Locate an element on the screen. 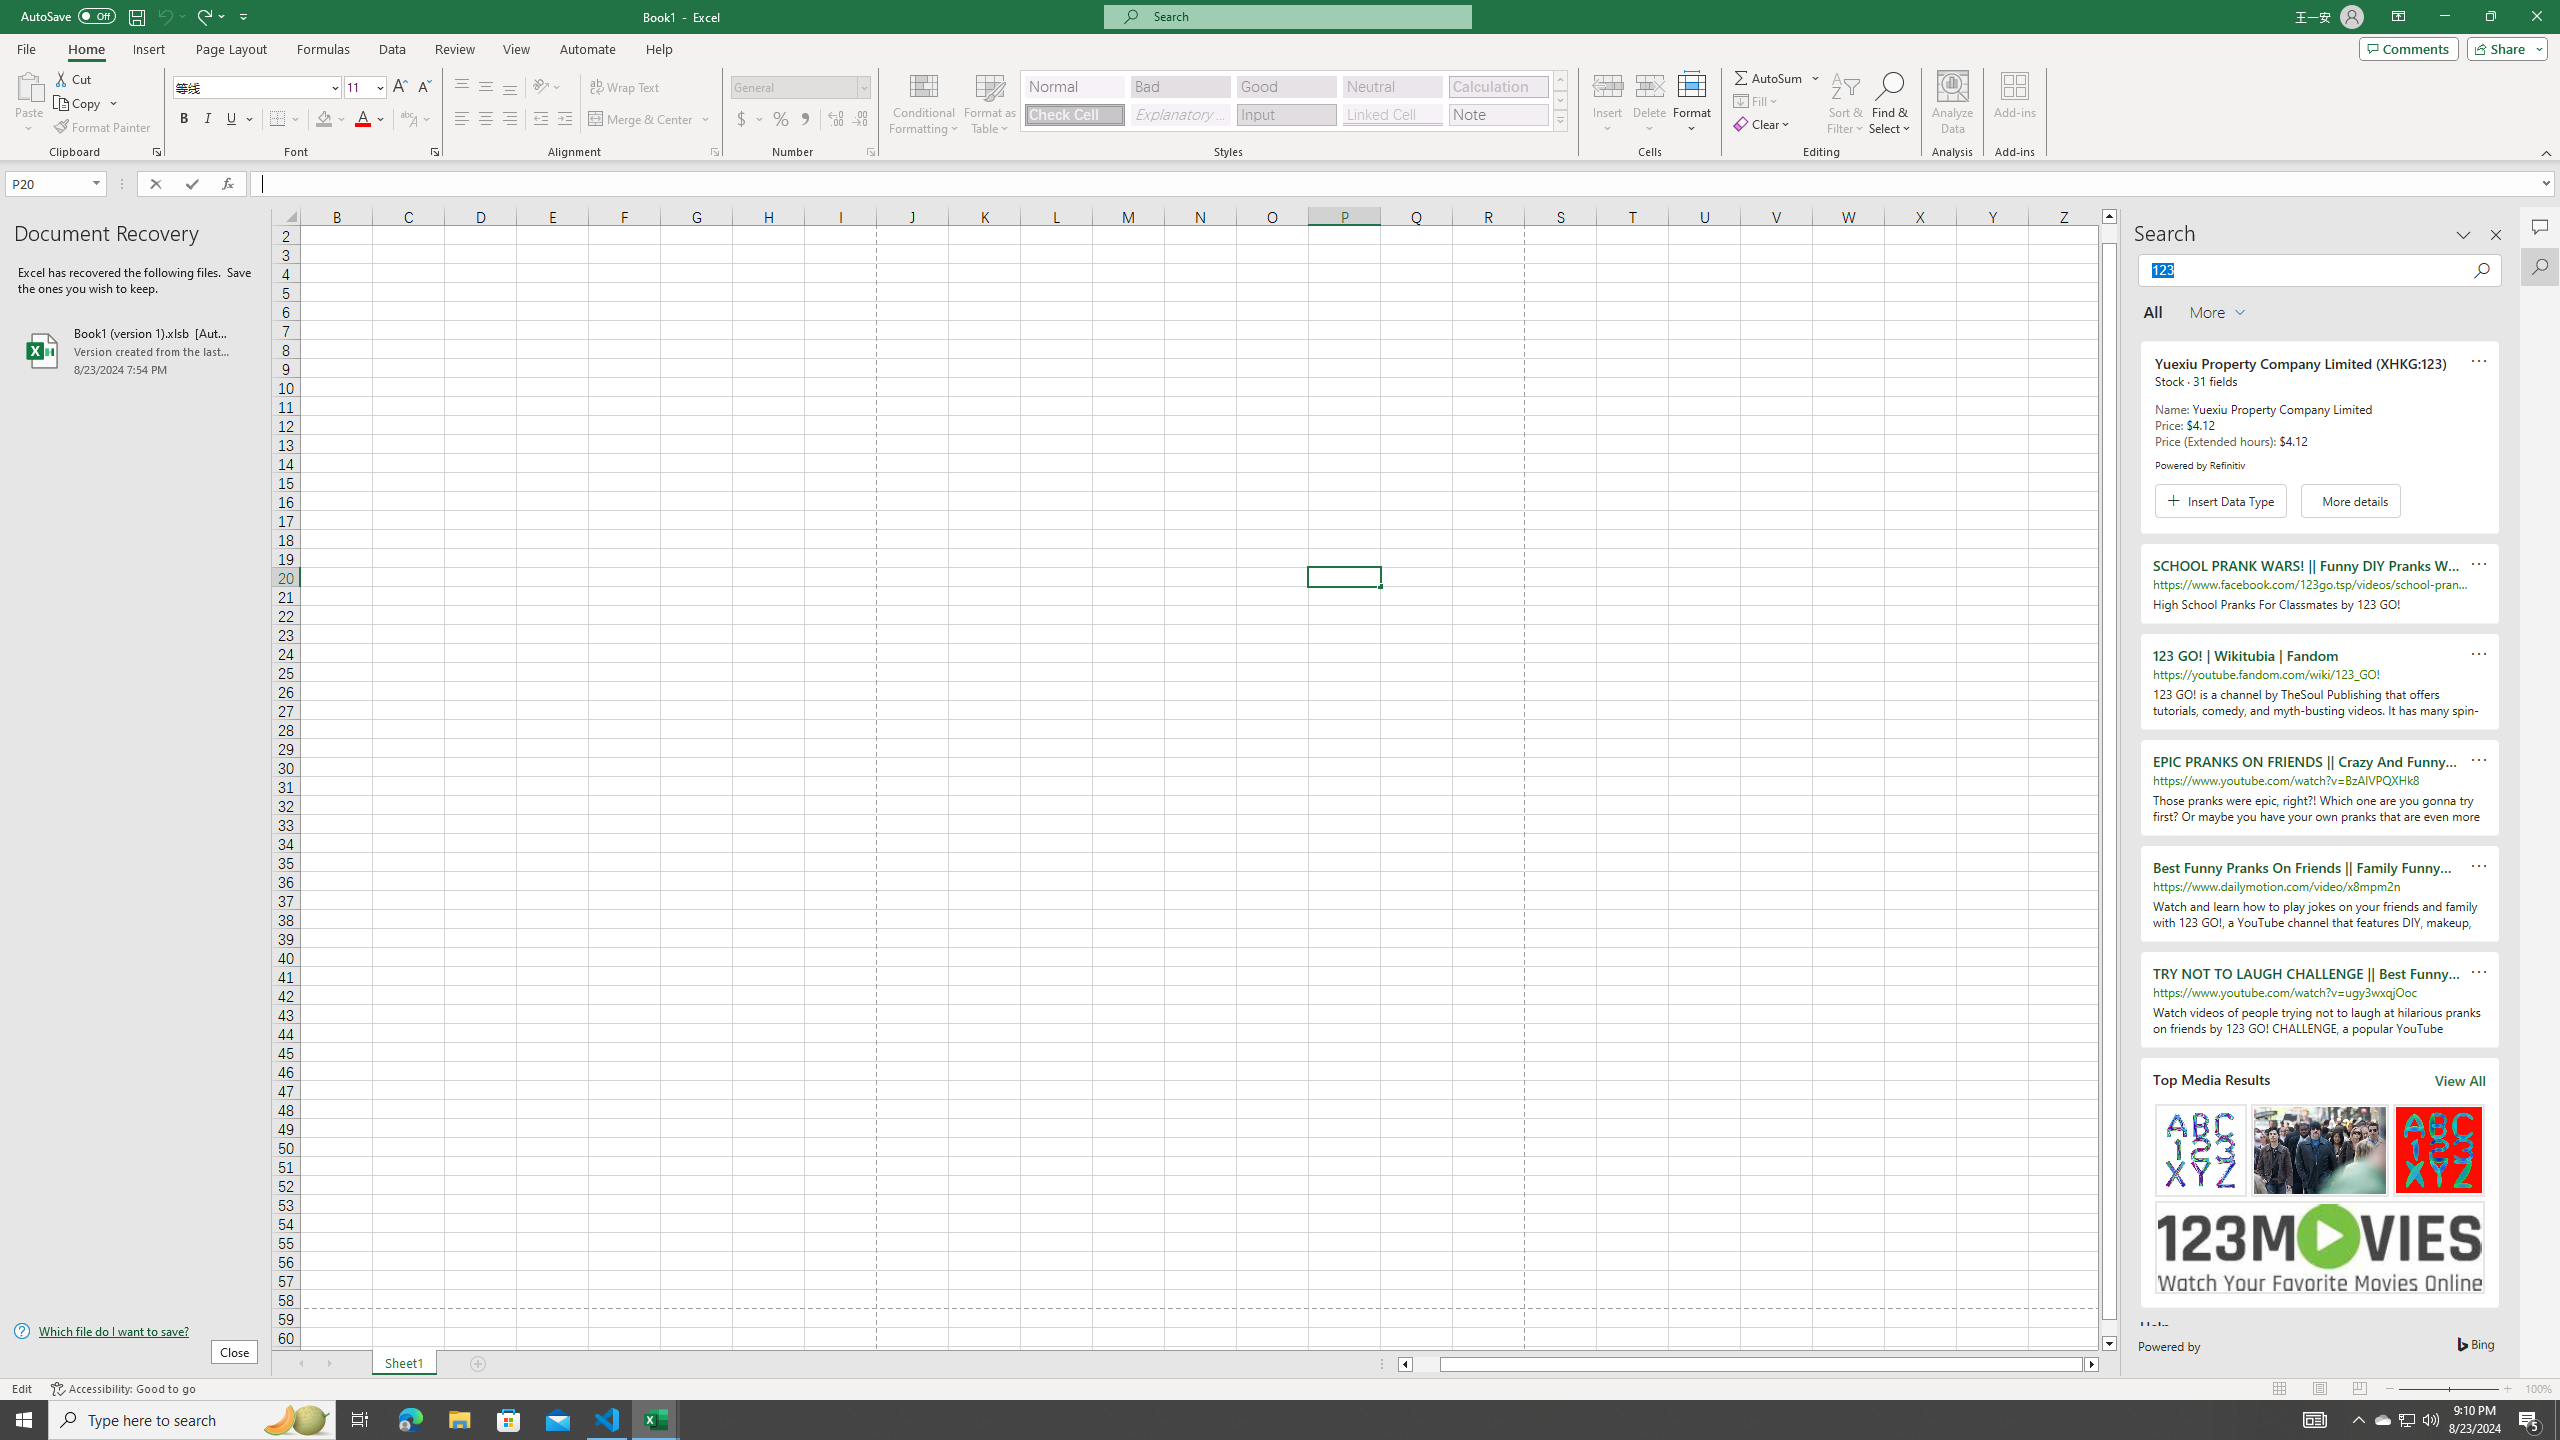 The height and width of the screenshot is (1440, 2560). Neutral is located at coordinates (1392, 86).